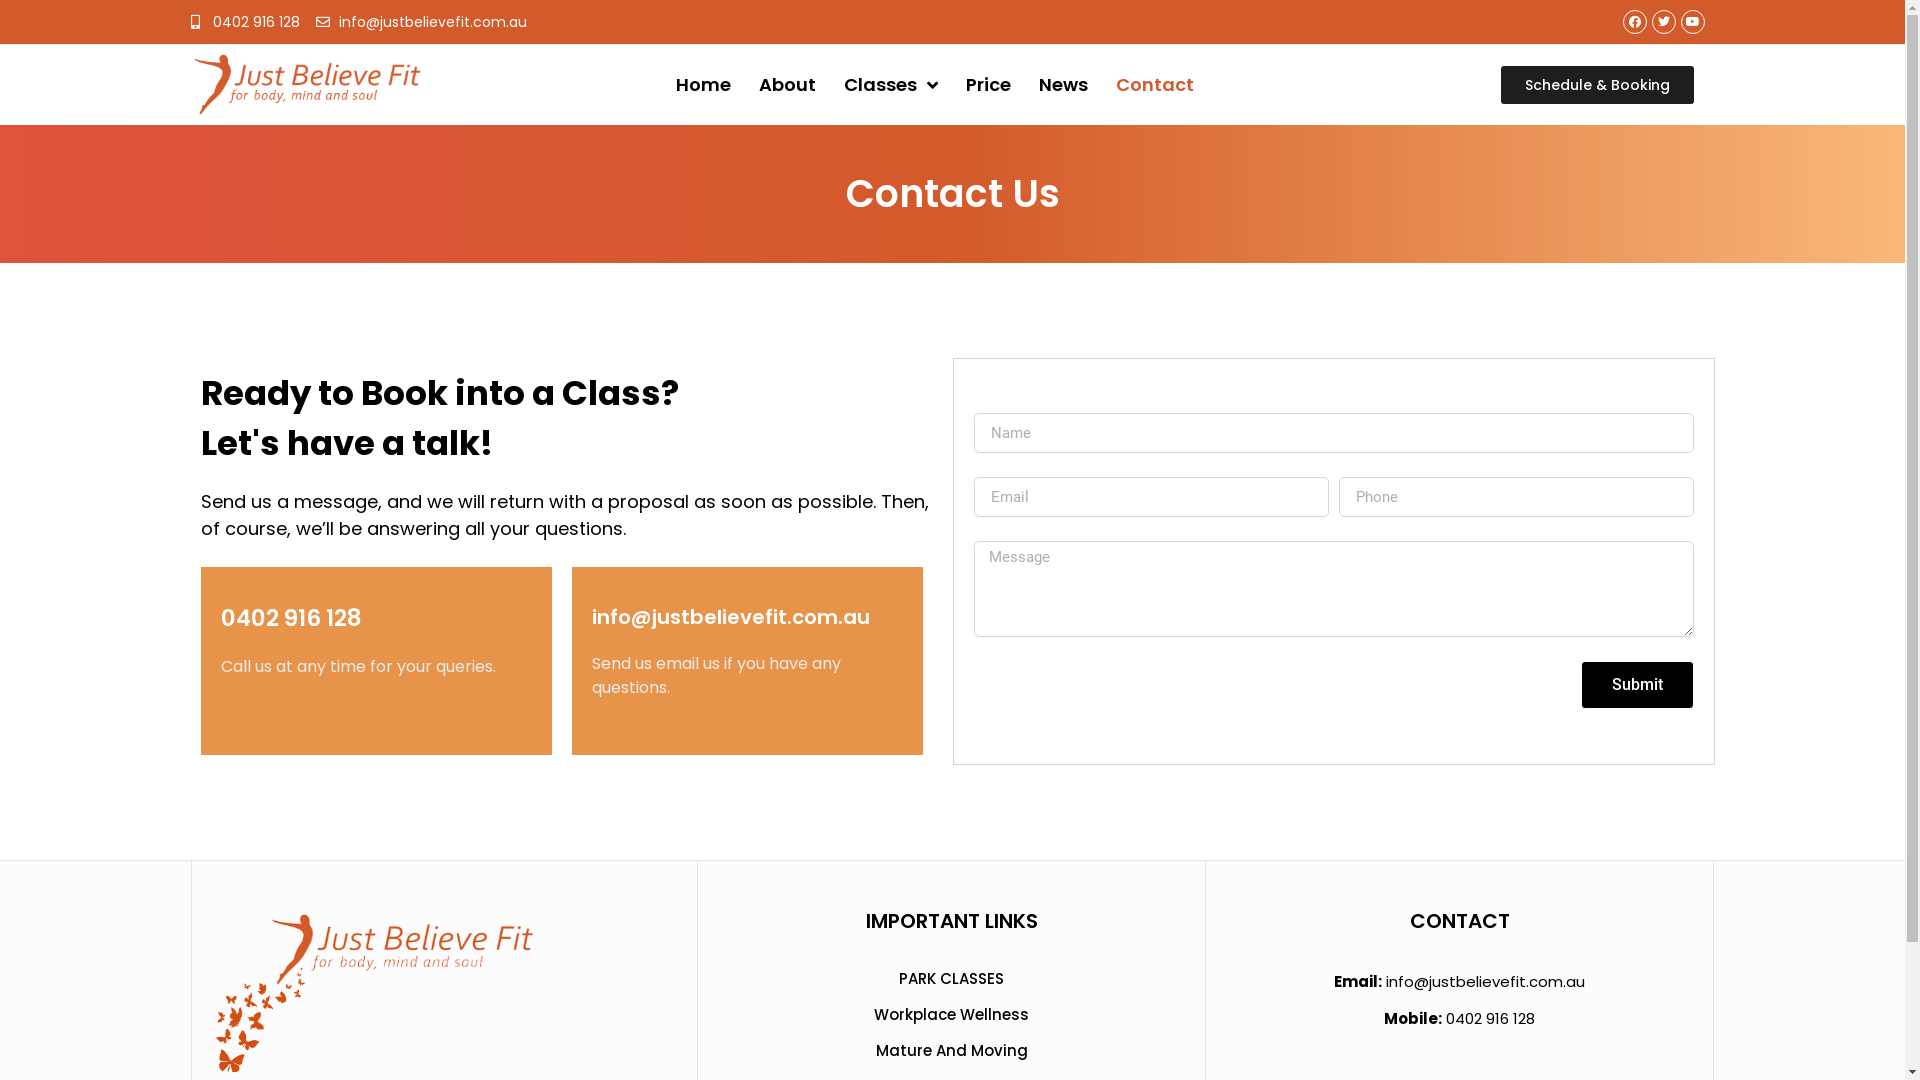 Image resolution: width=1920 pixels, height=1080 pixels. I want to click on Contact, so click(1155, 85).